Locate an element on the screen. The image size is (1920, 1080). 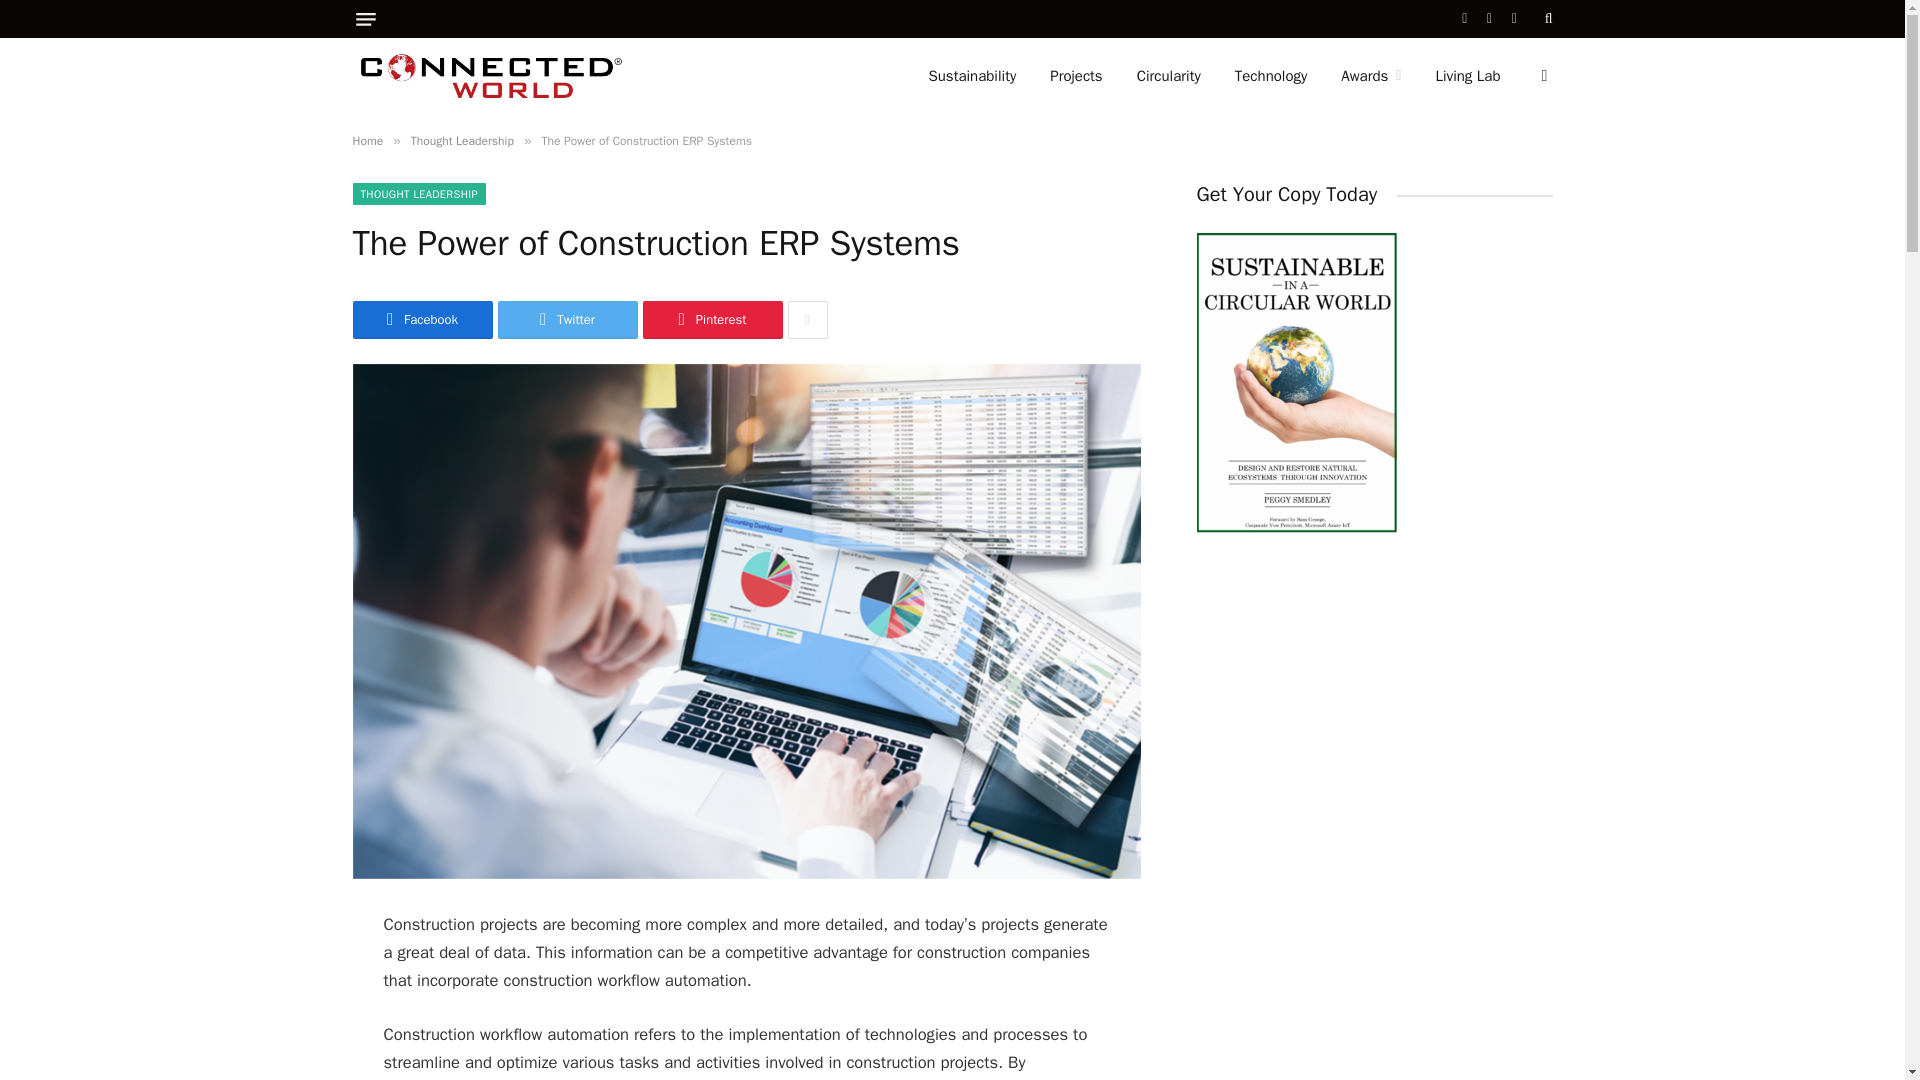
Sustainability is located at coordinates (971, 76).